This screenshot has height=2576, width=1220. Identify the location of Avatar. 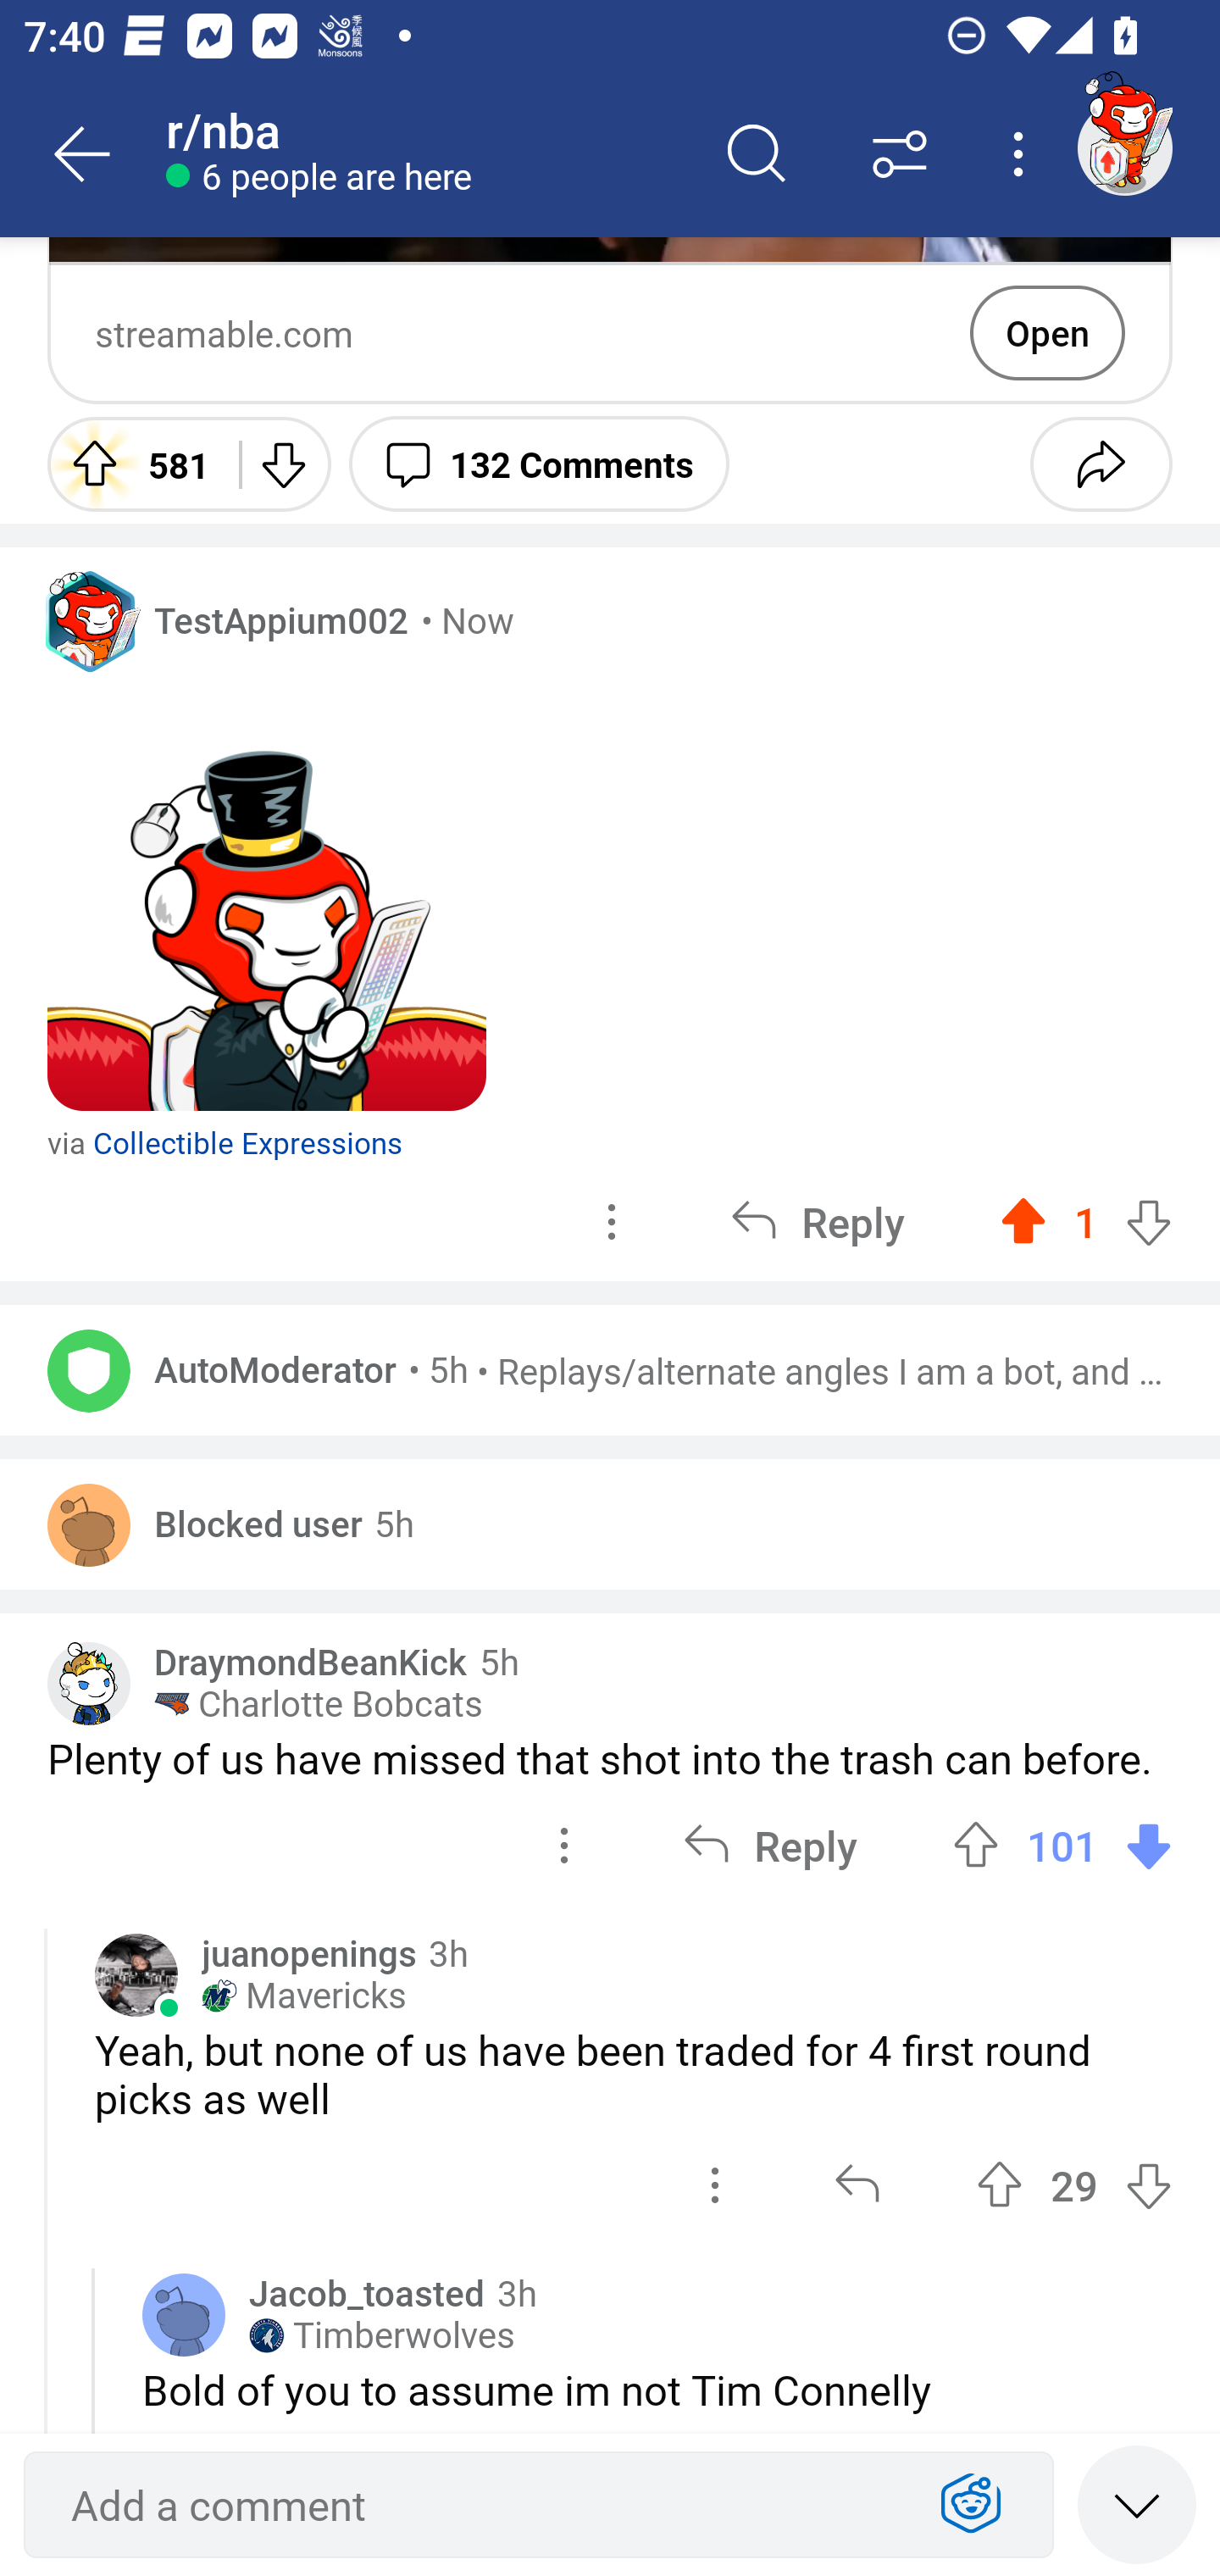
(136, 1976).